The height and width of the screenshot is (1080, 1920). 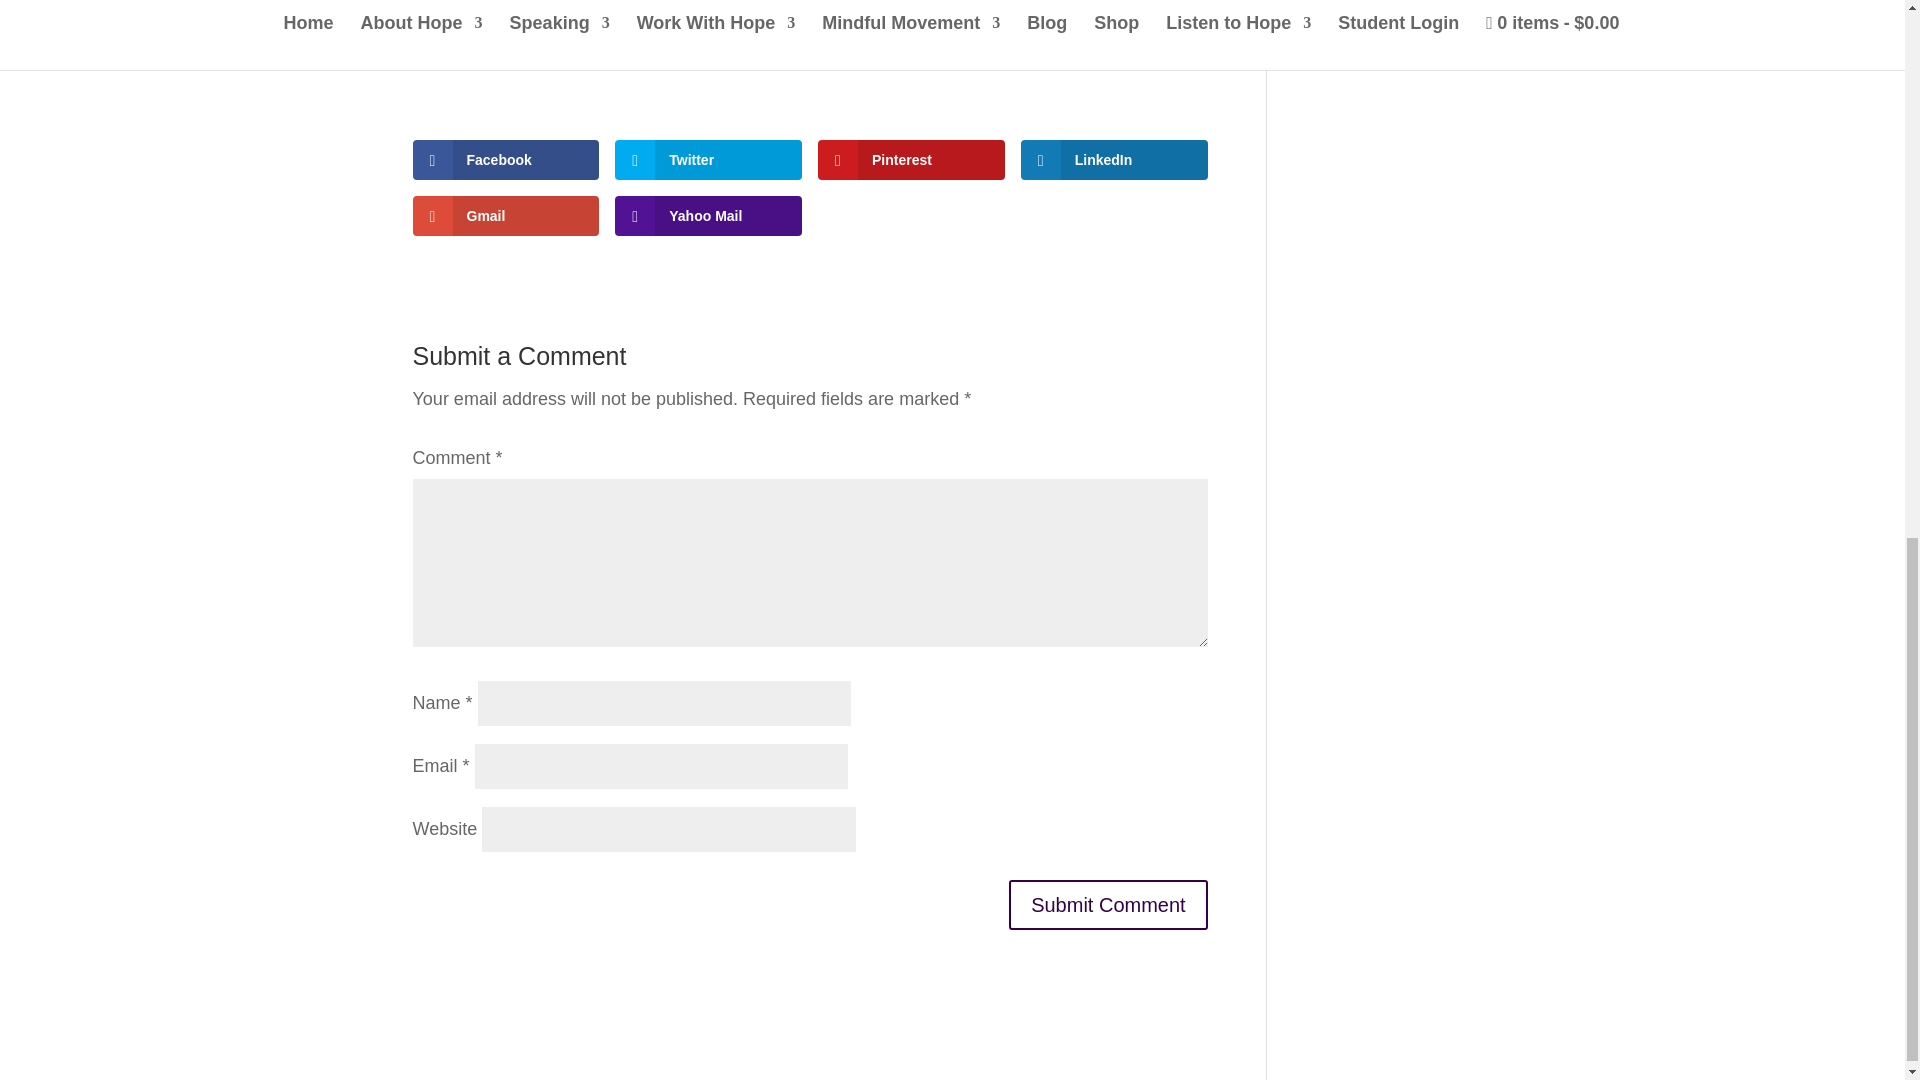 I want to click on Yahoo Mail, so click(x=708, y=216).